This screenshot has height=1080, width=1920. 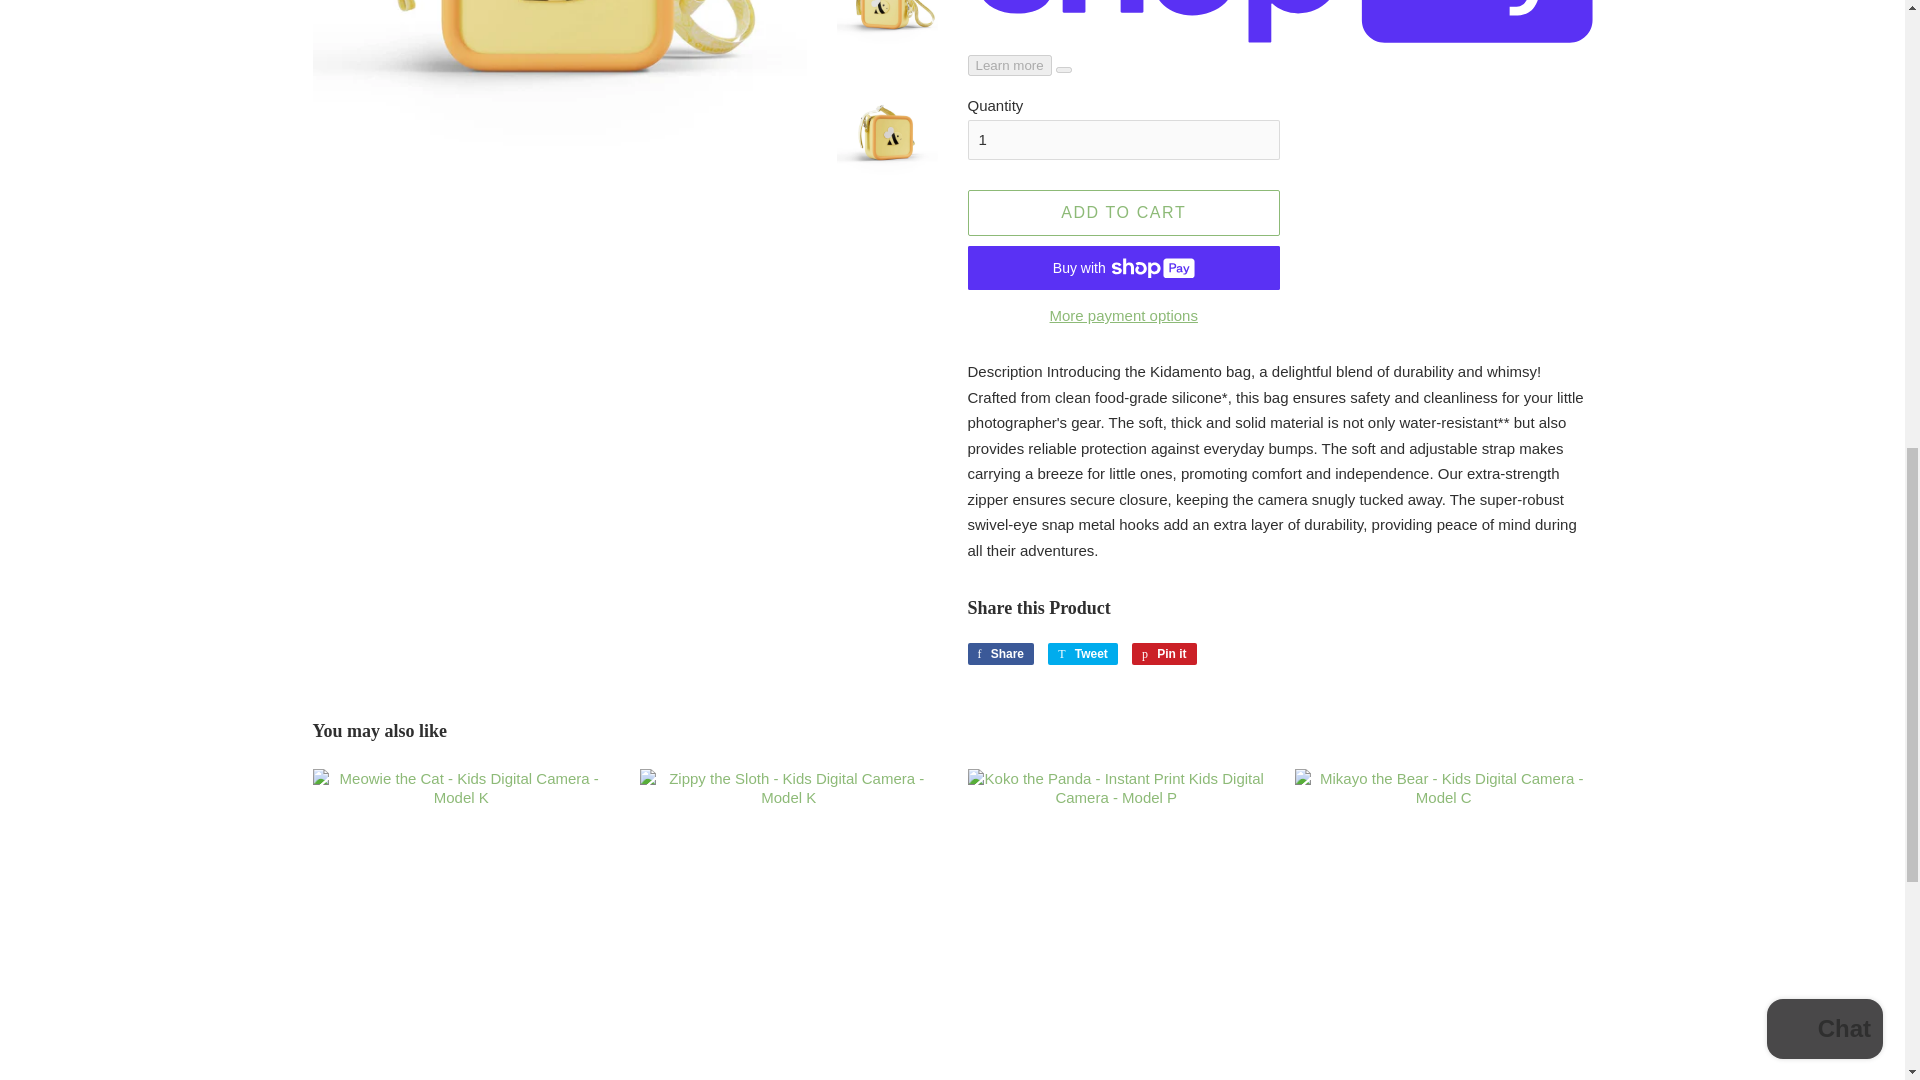 I want to click on More payment options, so click(x=1124, y=213).